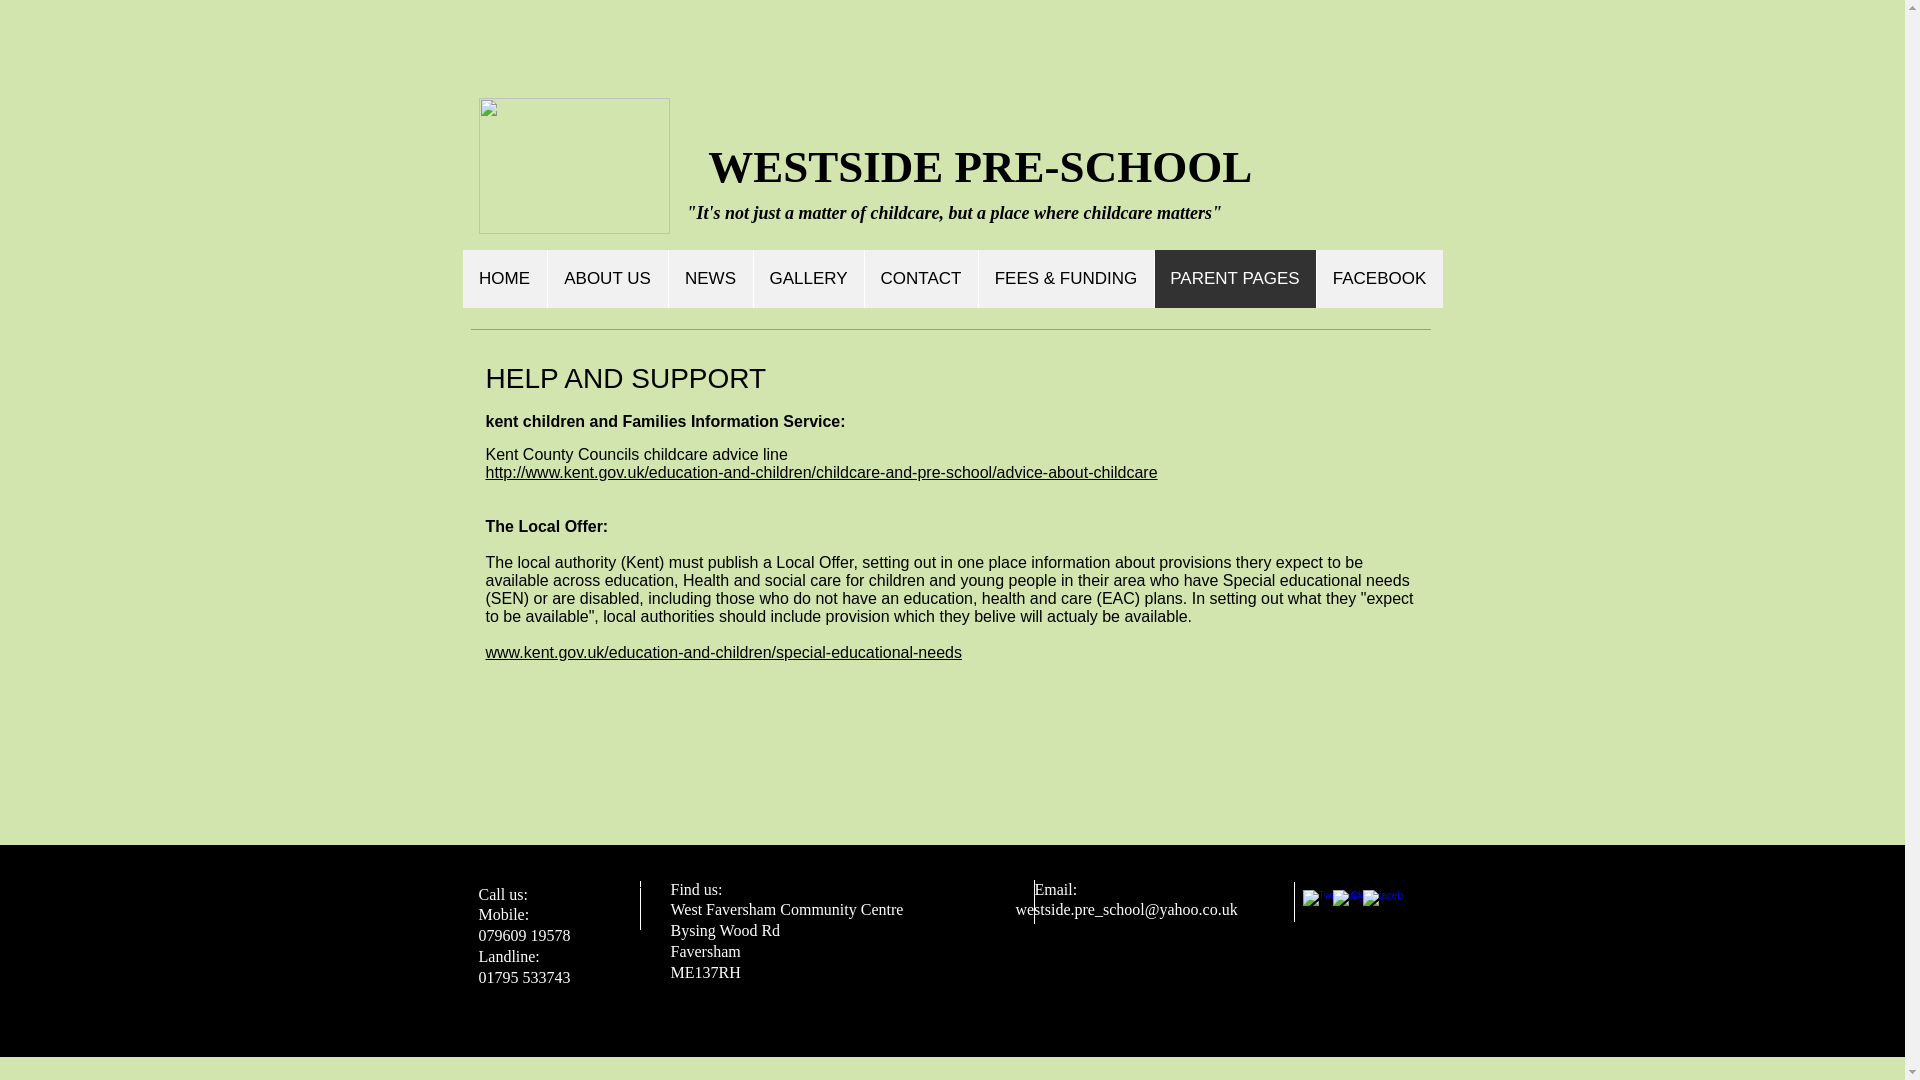 Image resolution: width=1920 pixels, height=1080 pixels. I want to click on NEWS, so click(710, 278).